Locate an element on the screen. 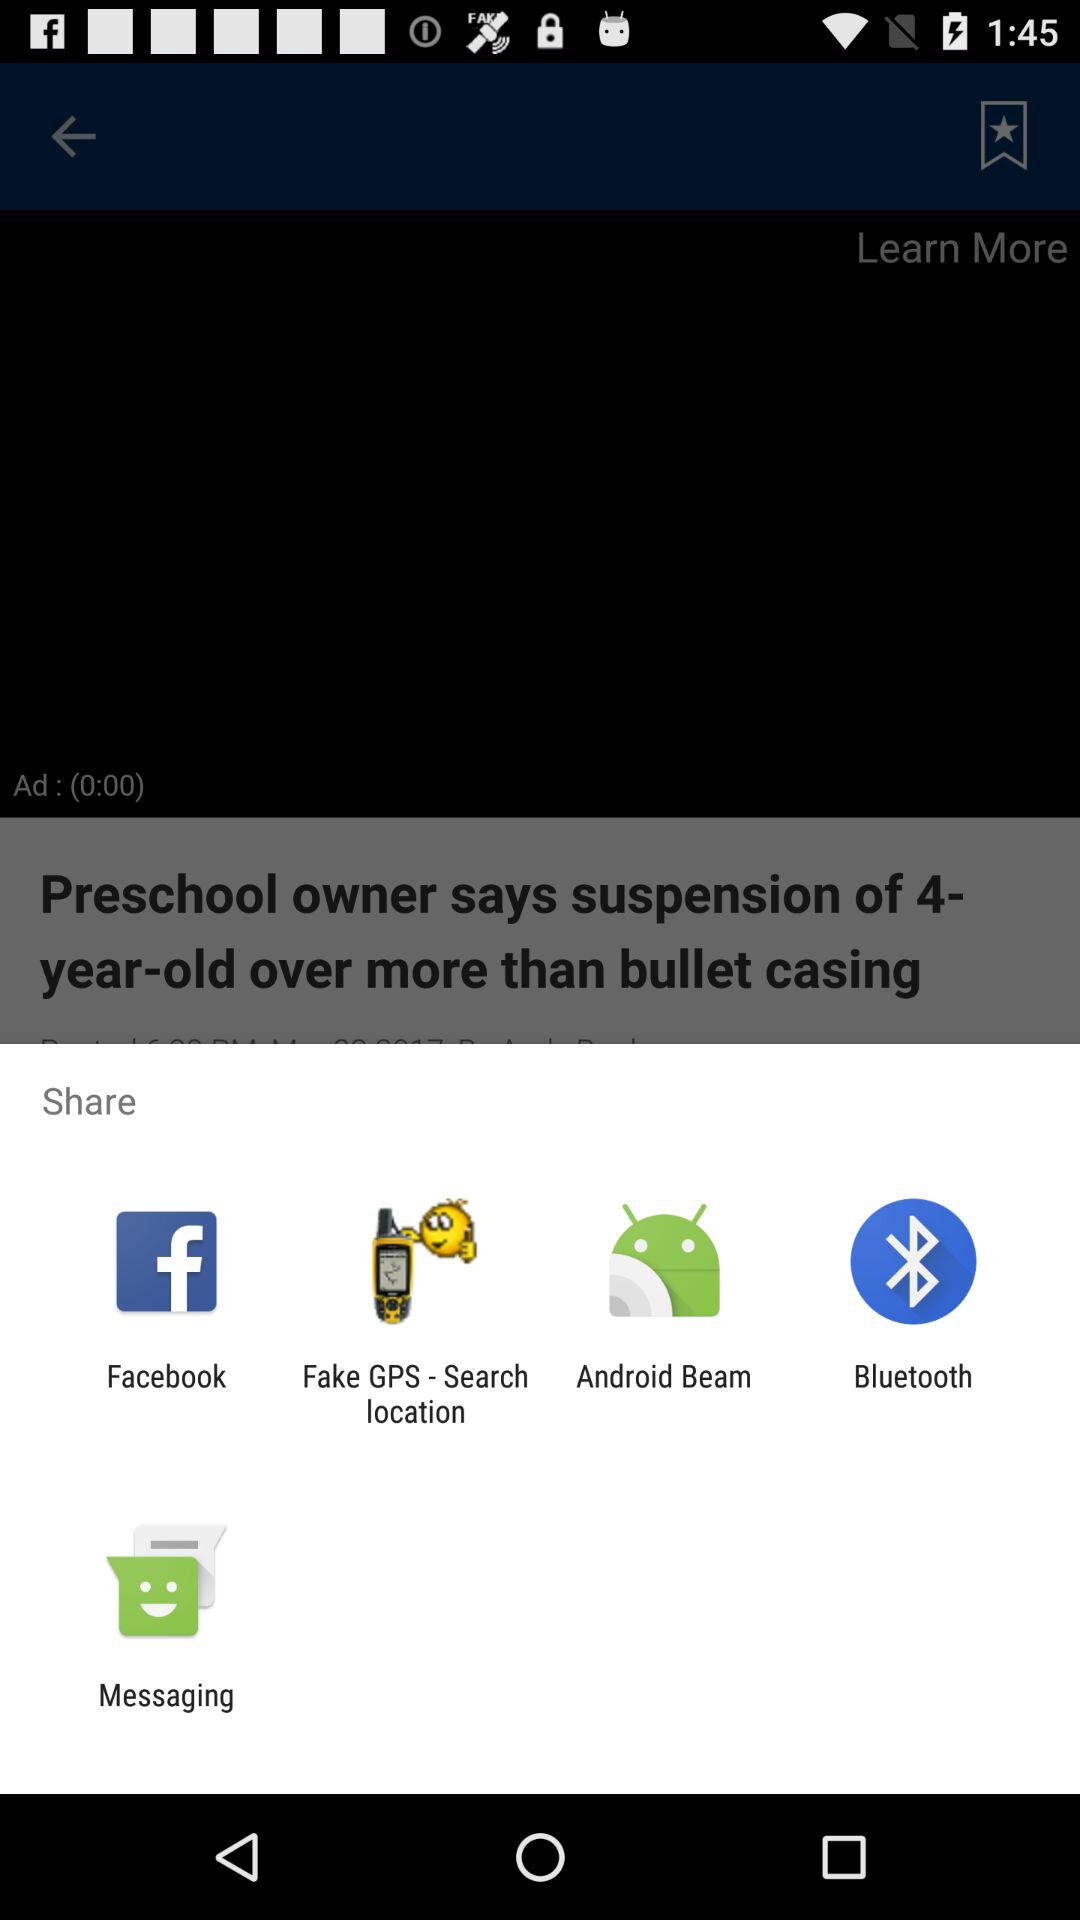 Image resolution: width=1080 pixels, height=1920 pixels. turn on the item to the right of fake gps search is located at coordinates (664, 1393).